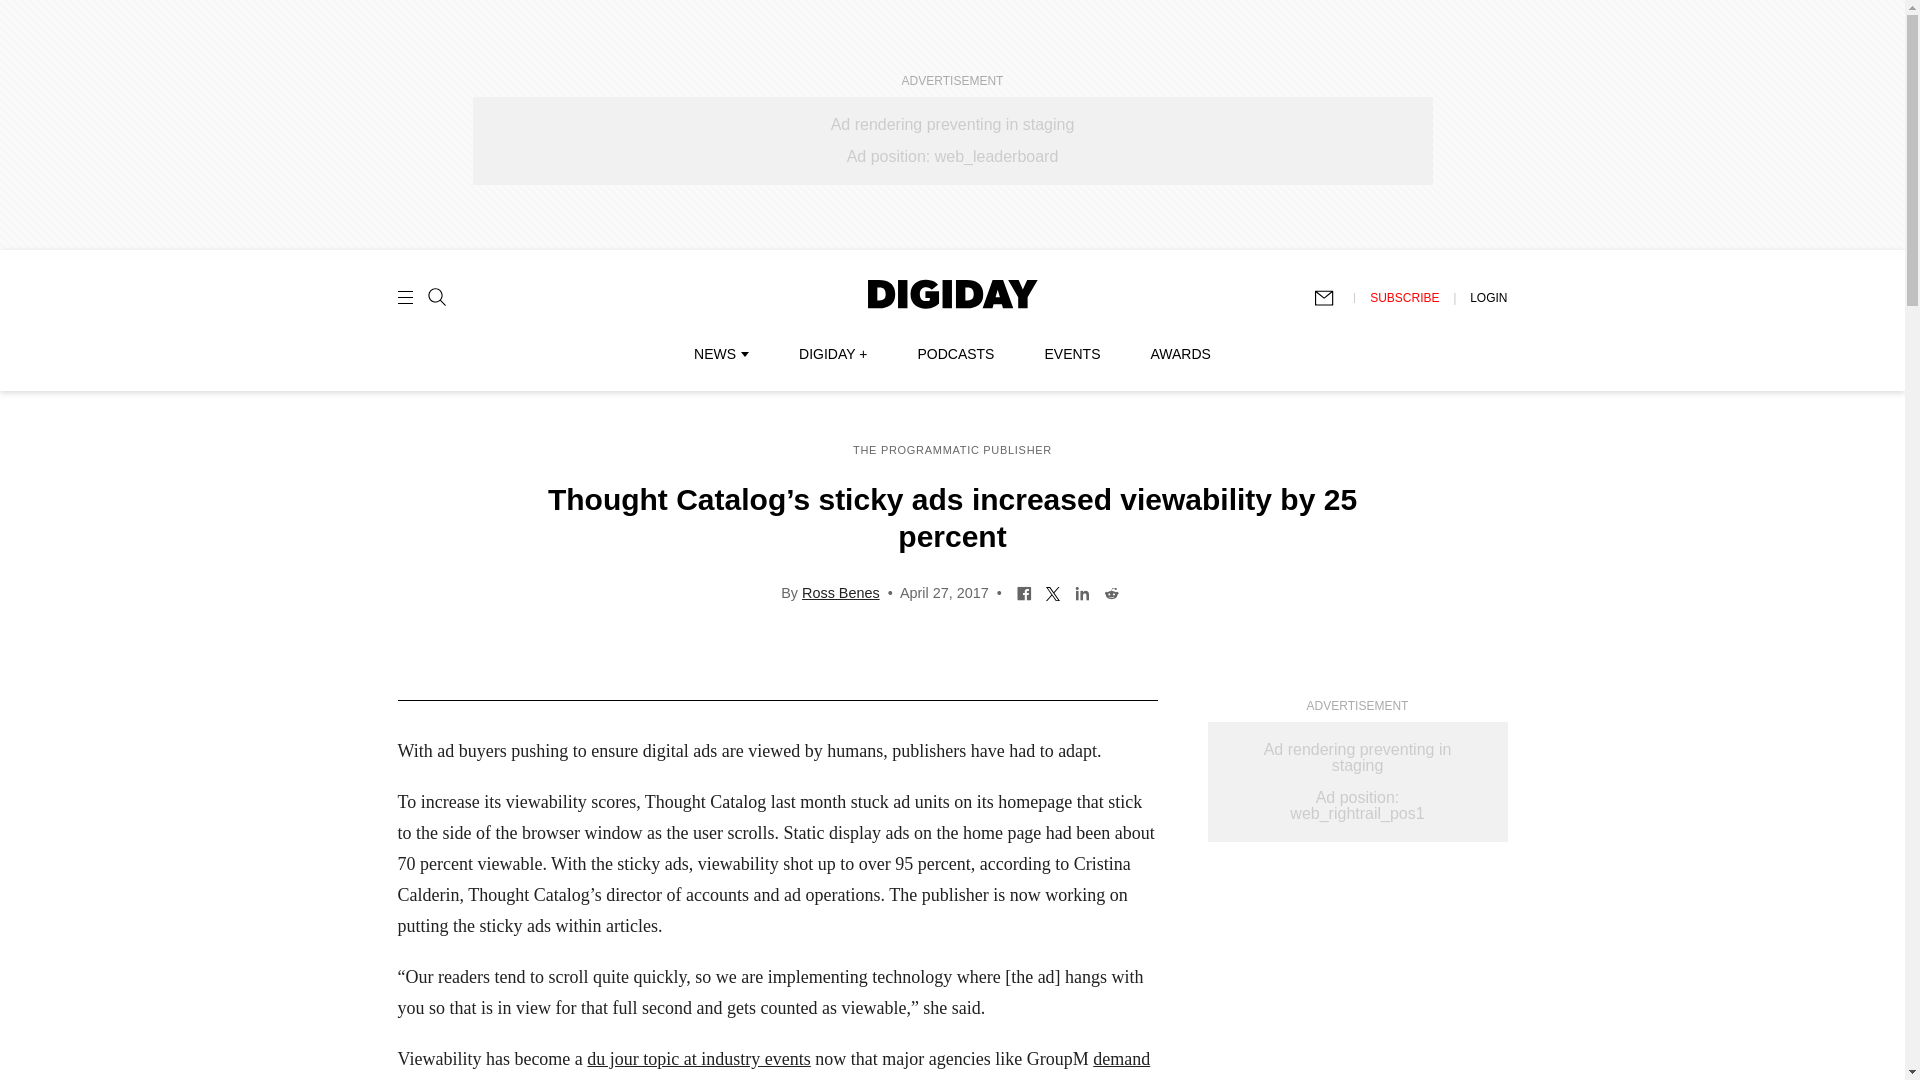  I want to click on EVENTS, so click(1072, 353).